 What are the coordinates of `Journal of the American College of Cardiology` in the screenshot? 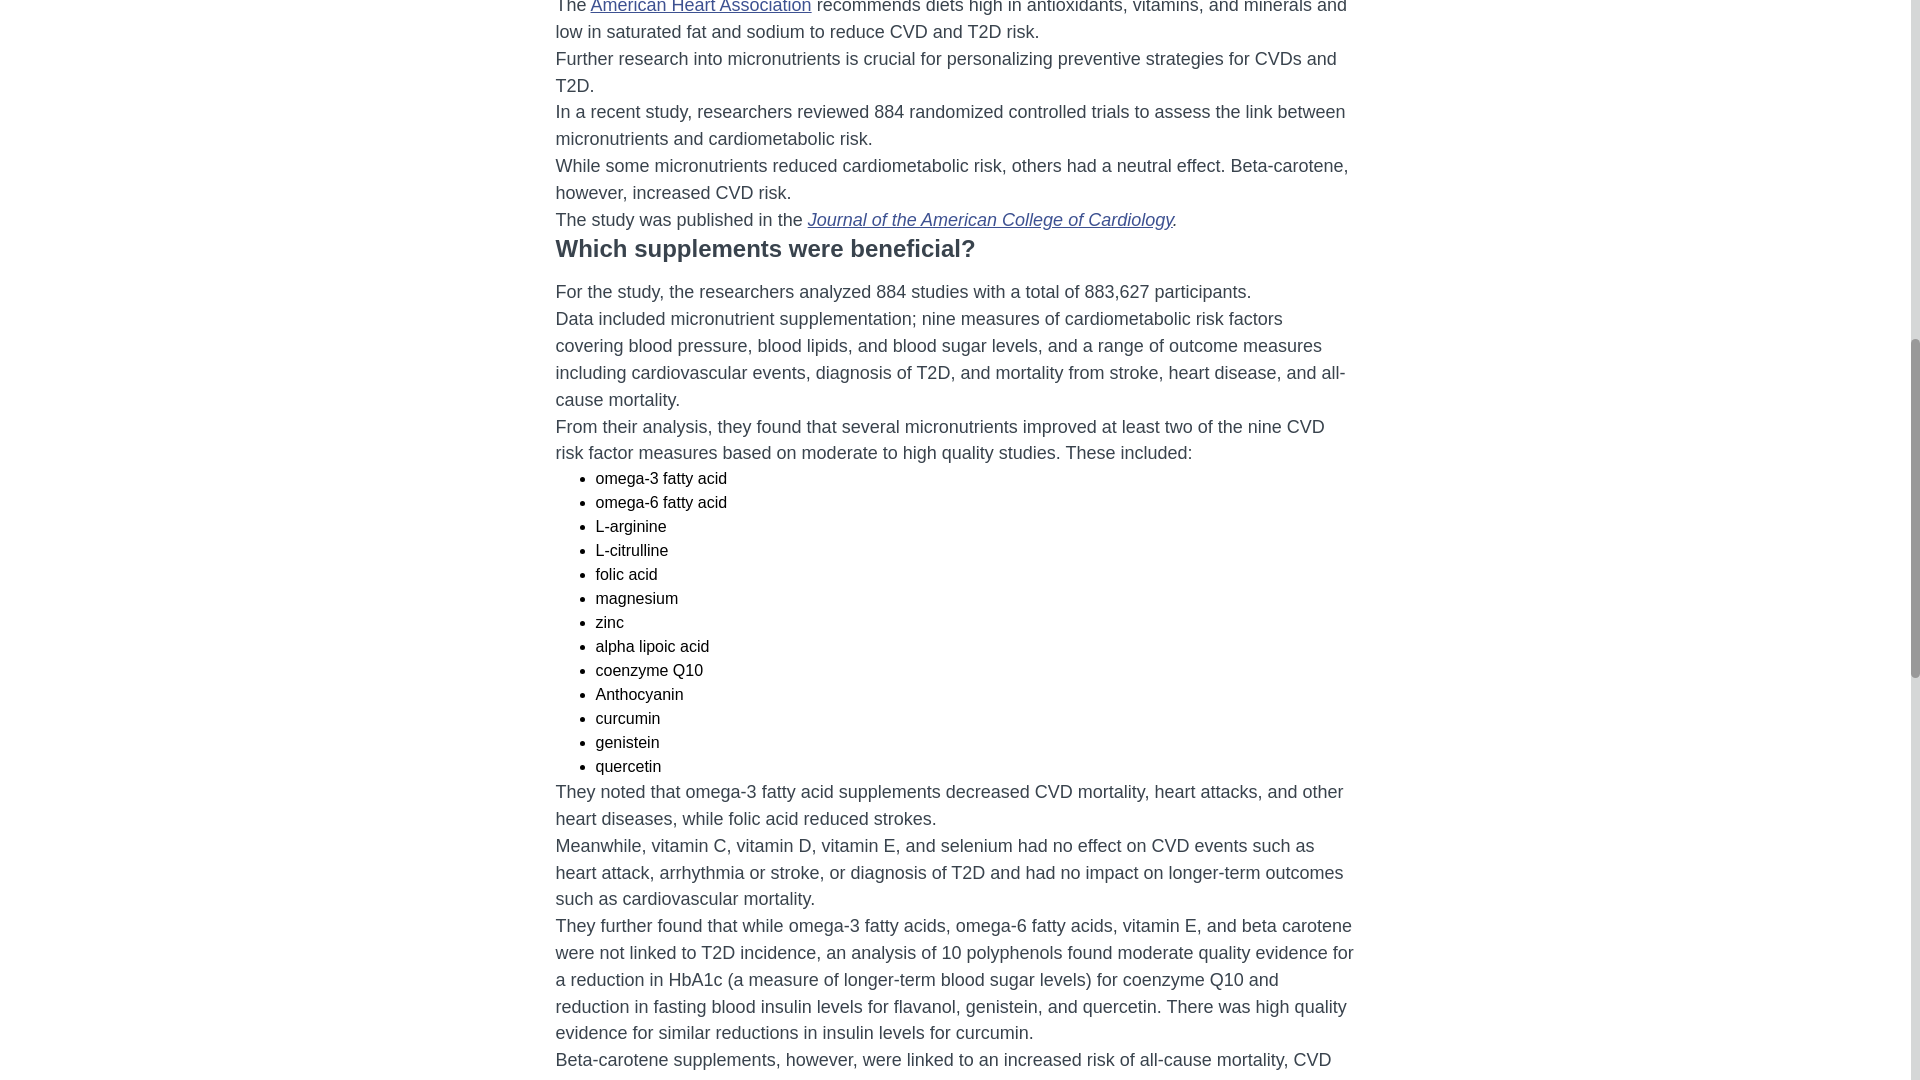 It's located at (990, 220).